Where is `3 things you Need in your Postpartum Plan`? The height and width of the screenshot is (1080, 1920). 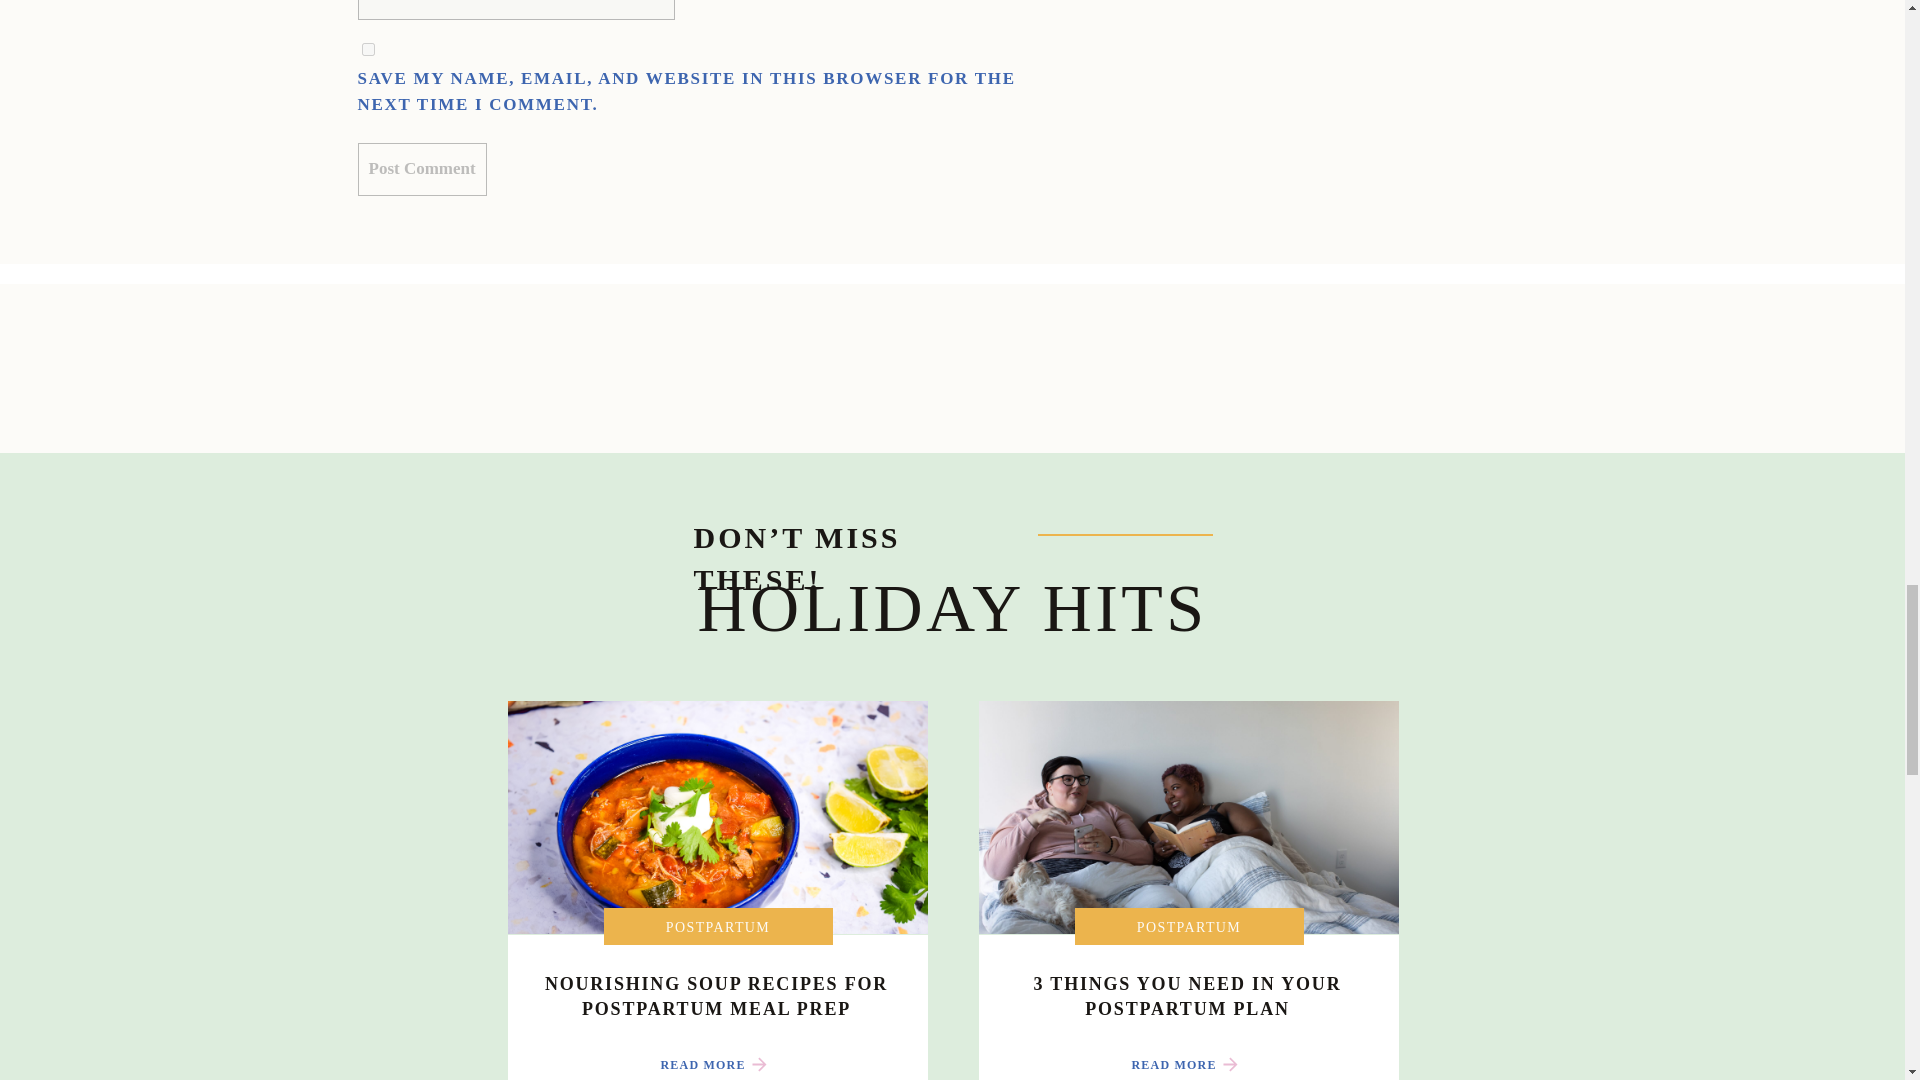
3 things you Need in your Postpartum Plan is located at coordinates (1189, 1064).